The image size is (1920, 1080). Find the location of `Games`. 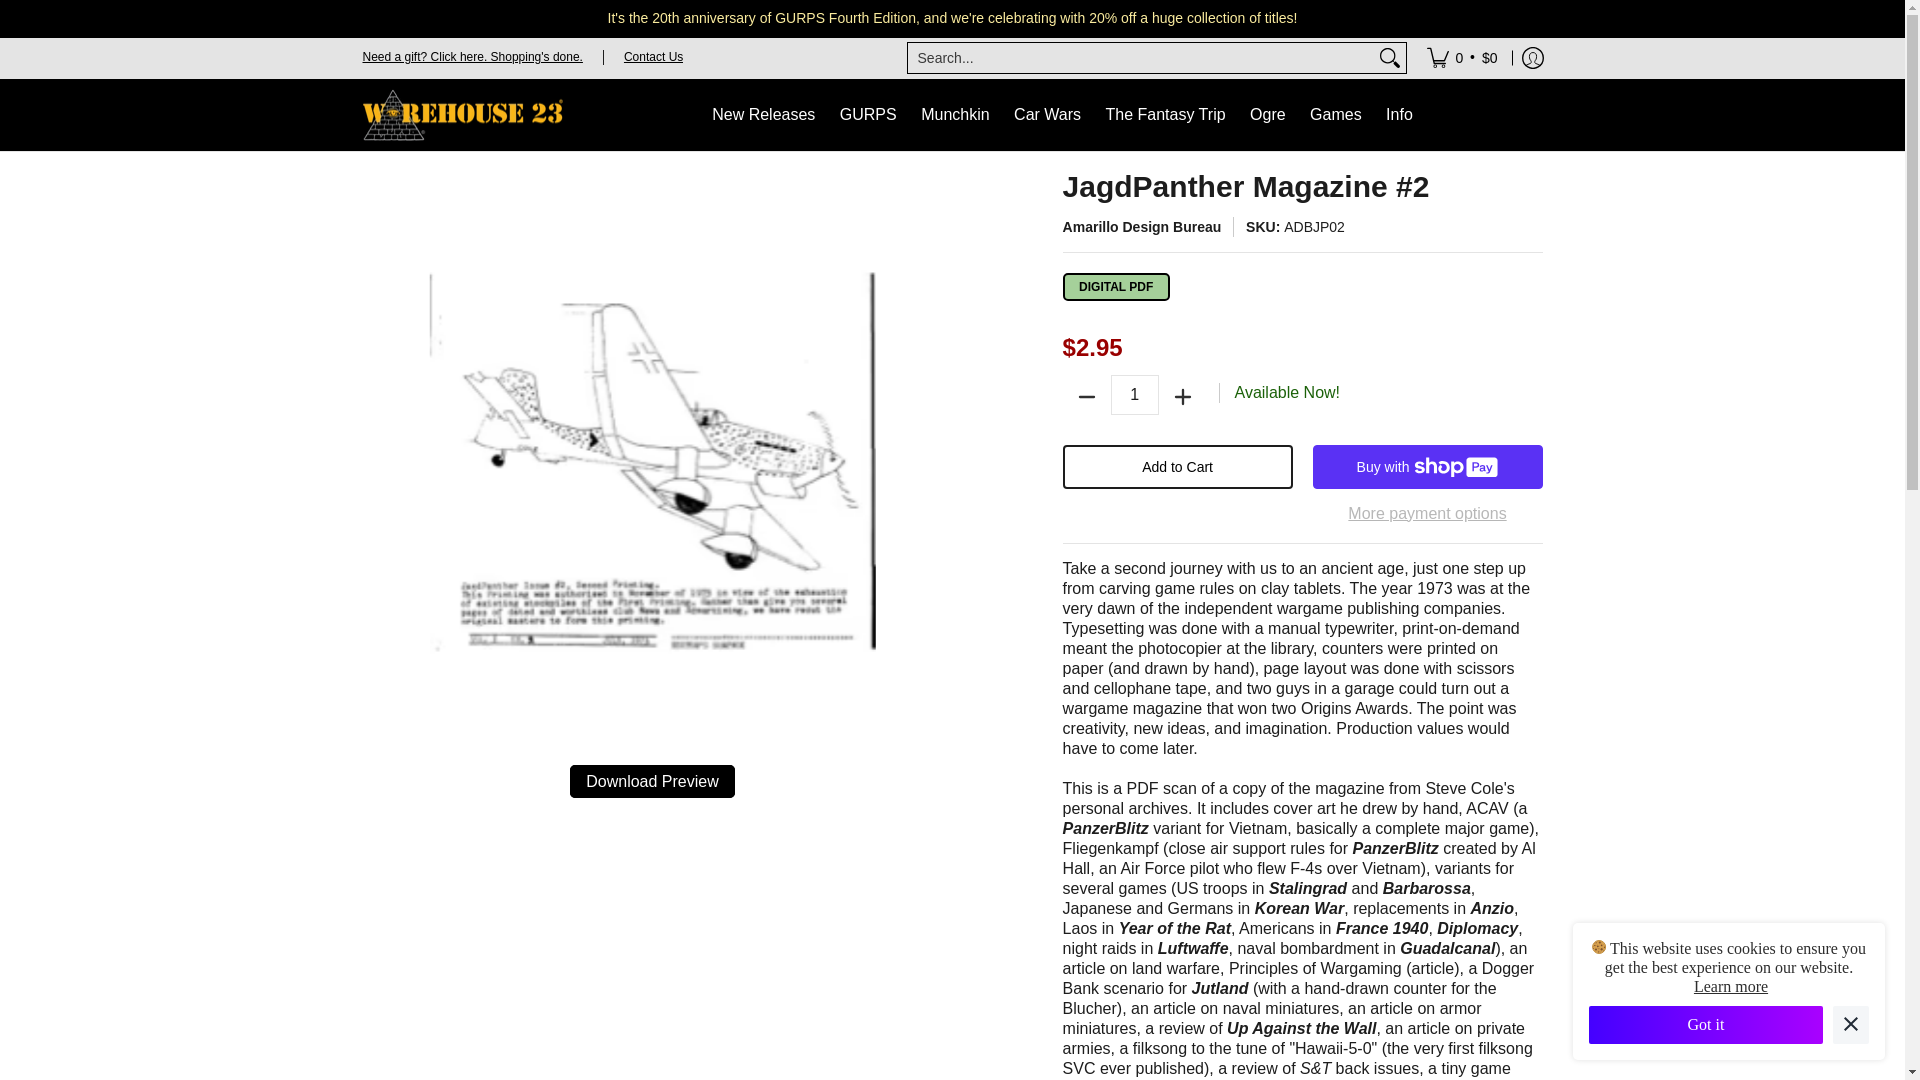

Games is located at coordinates (1336, 115).